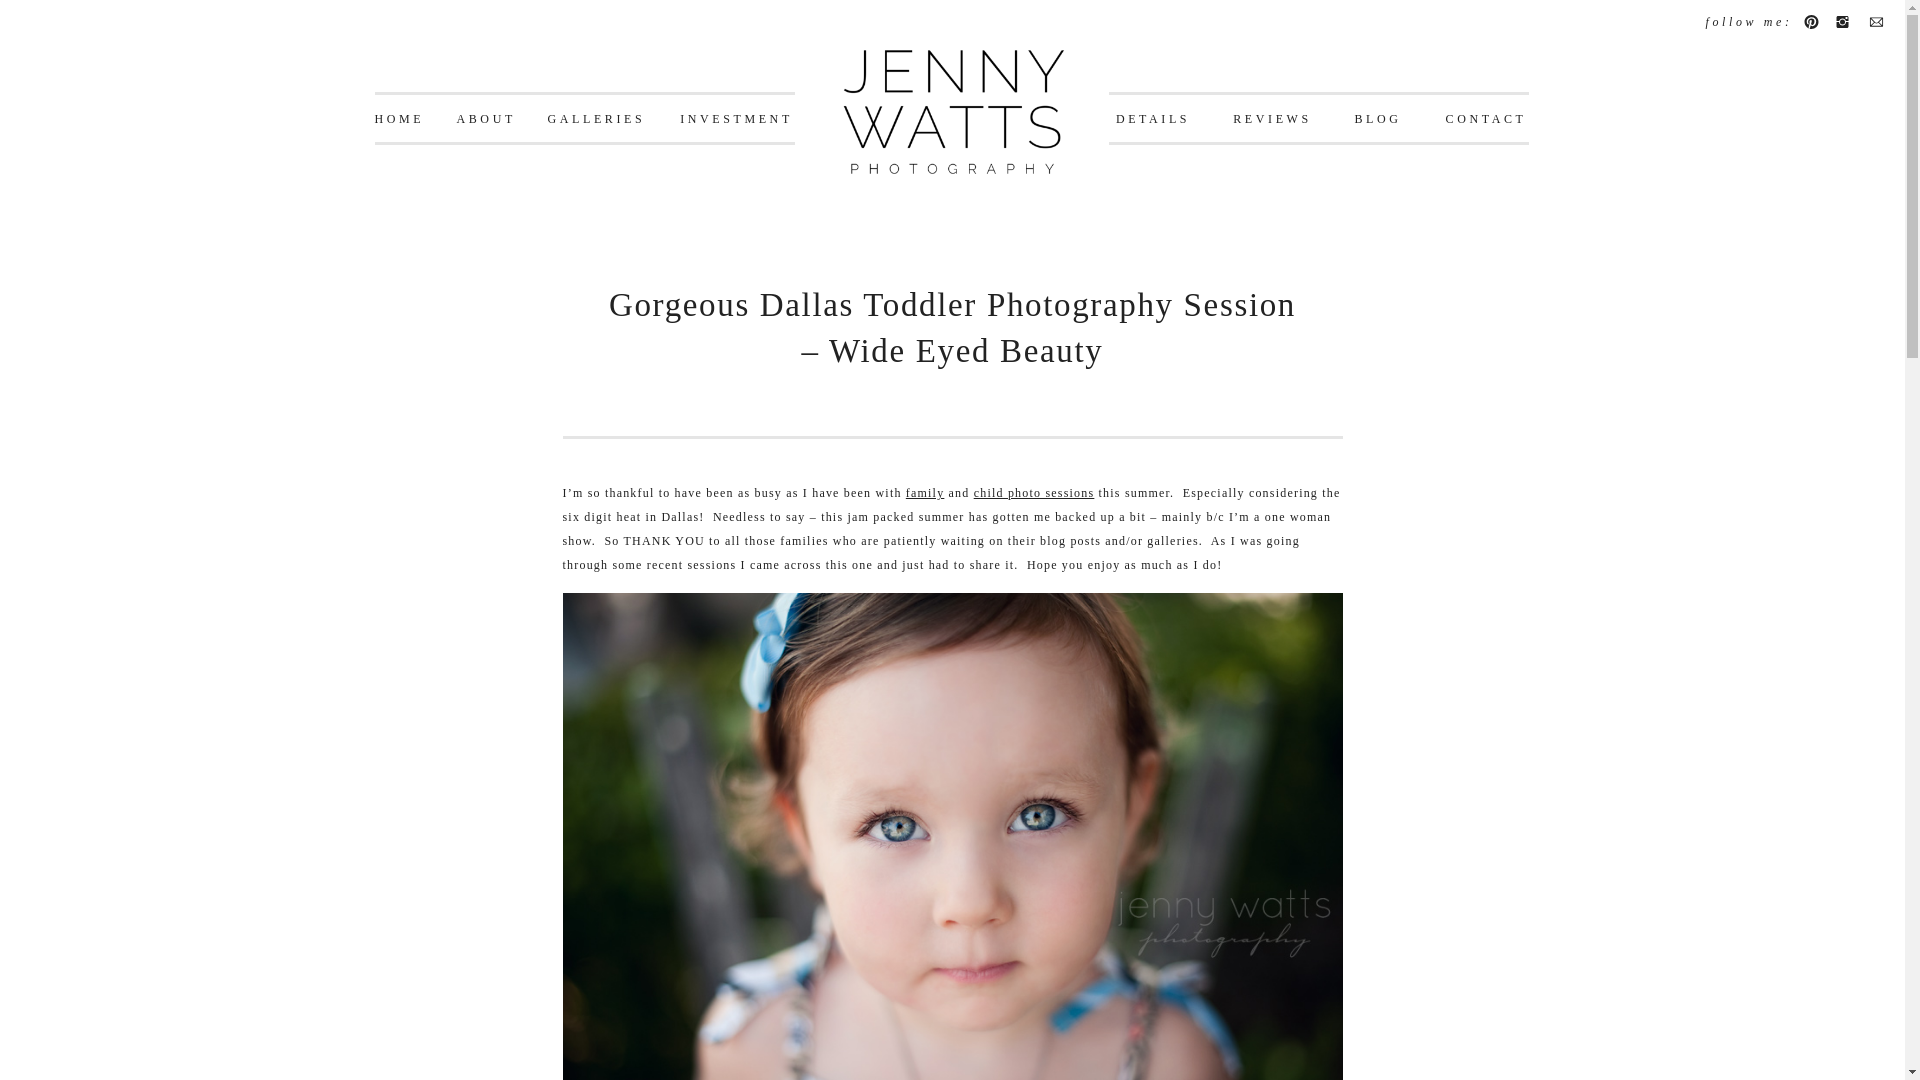 The image size is (1920, 1080). I want to click on GALLERIES, so click(596, 120).